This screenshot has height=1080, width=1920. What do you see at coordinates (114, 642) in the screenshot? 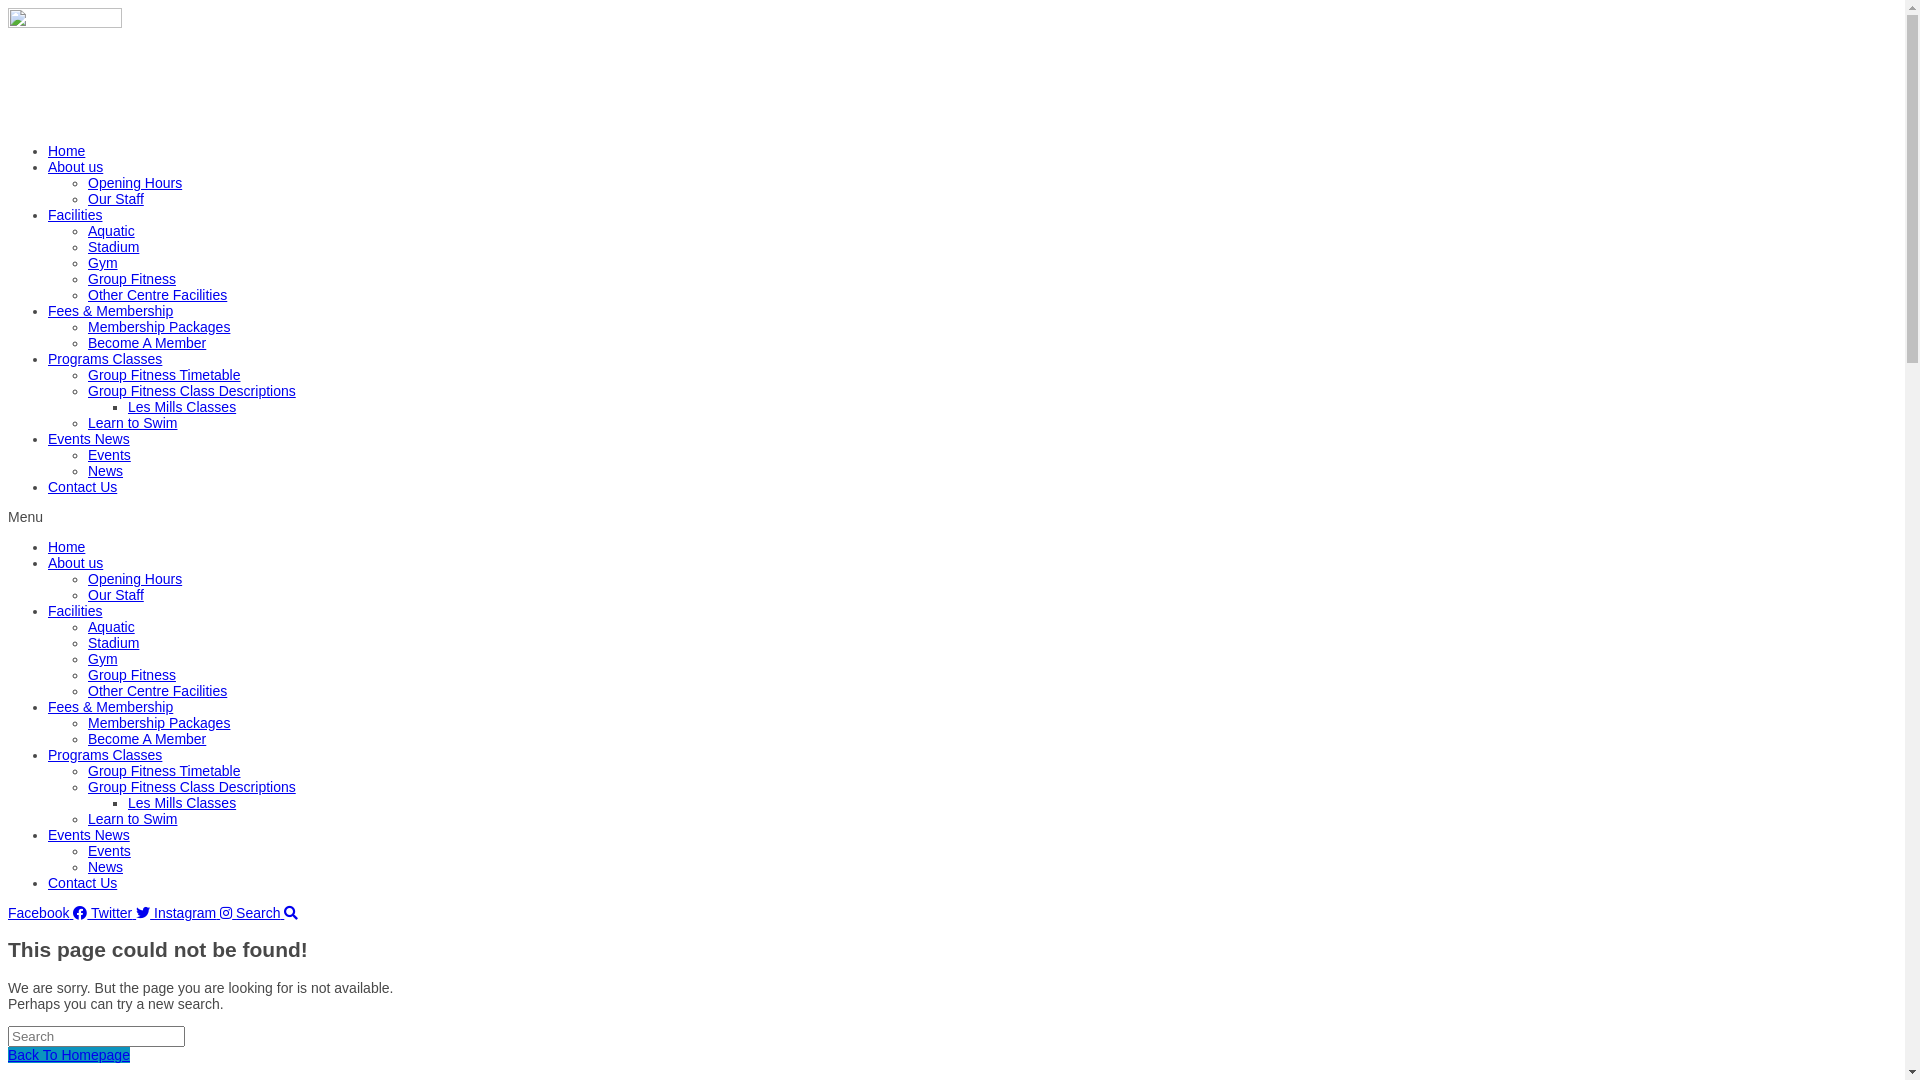
I see `Stadium` at bounding box center [114, 642].